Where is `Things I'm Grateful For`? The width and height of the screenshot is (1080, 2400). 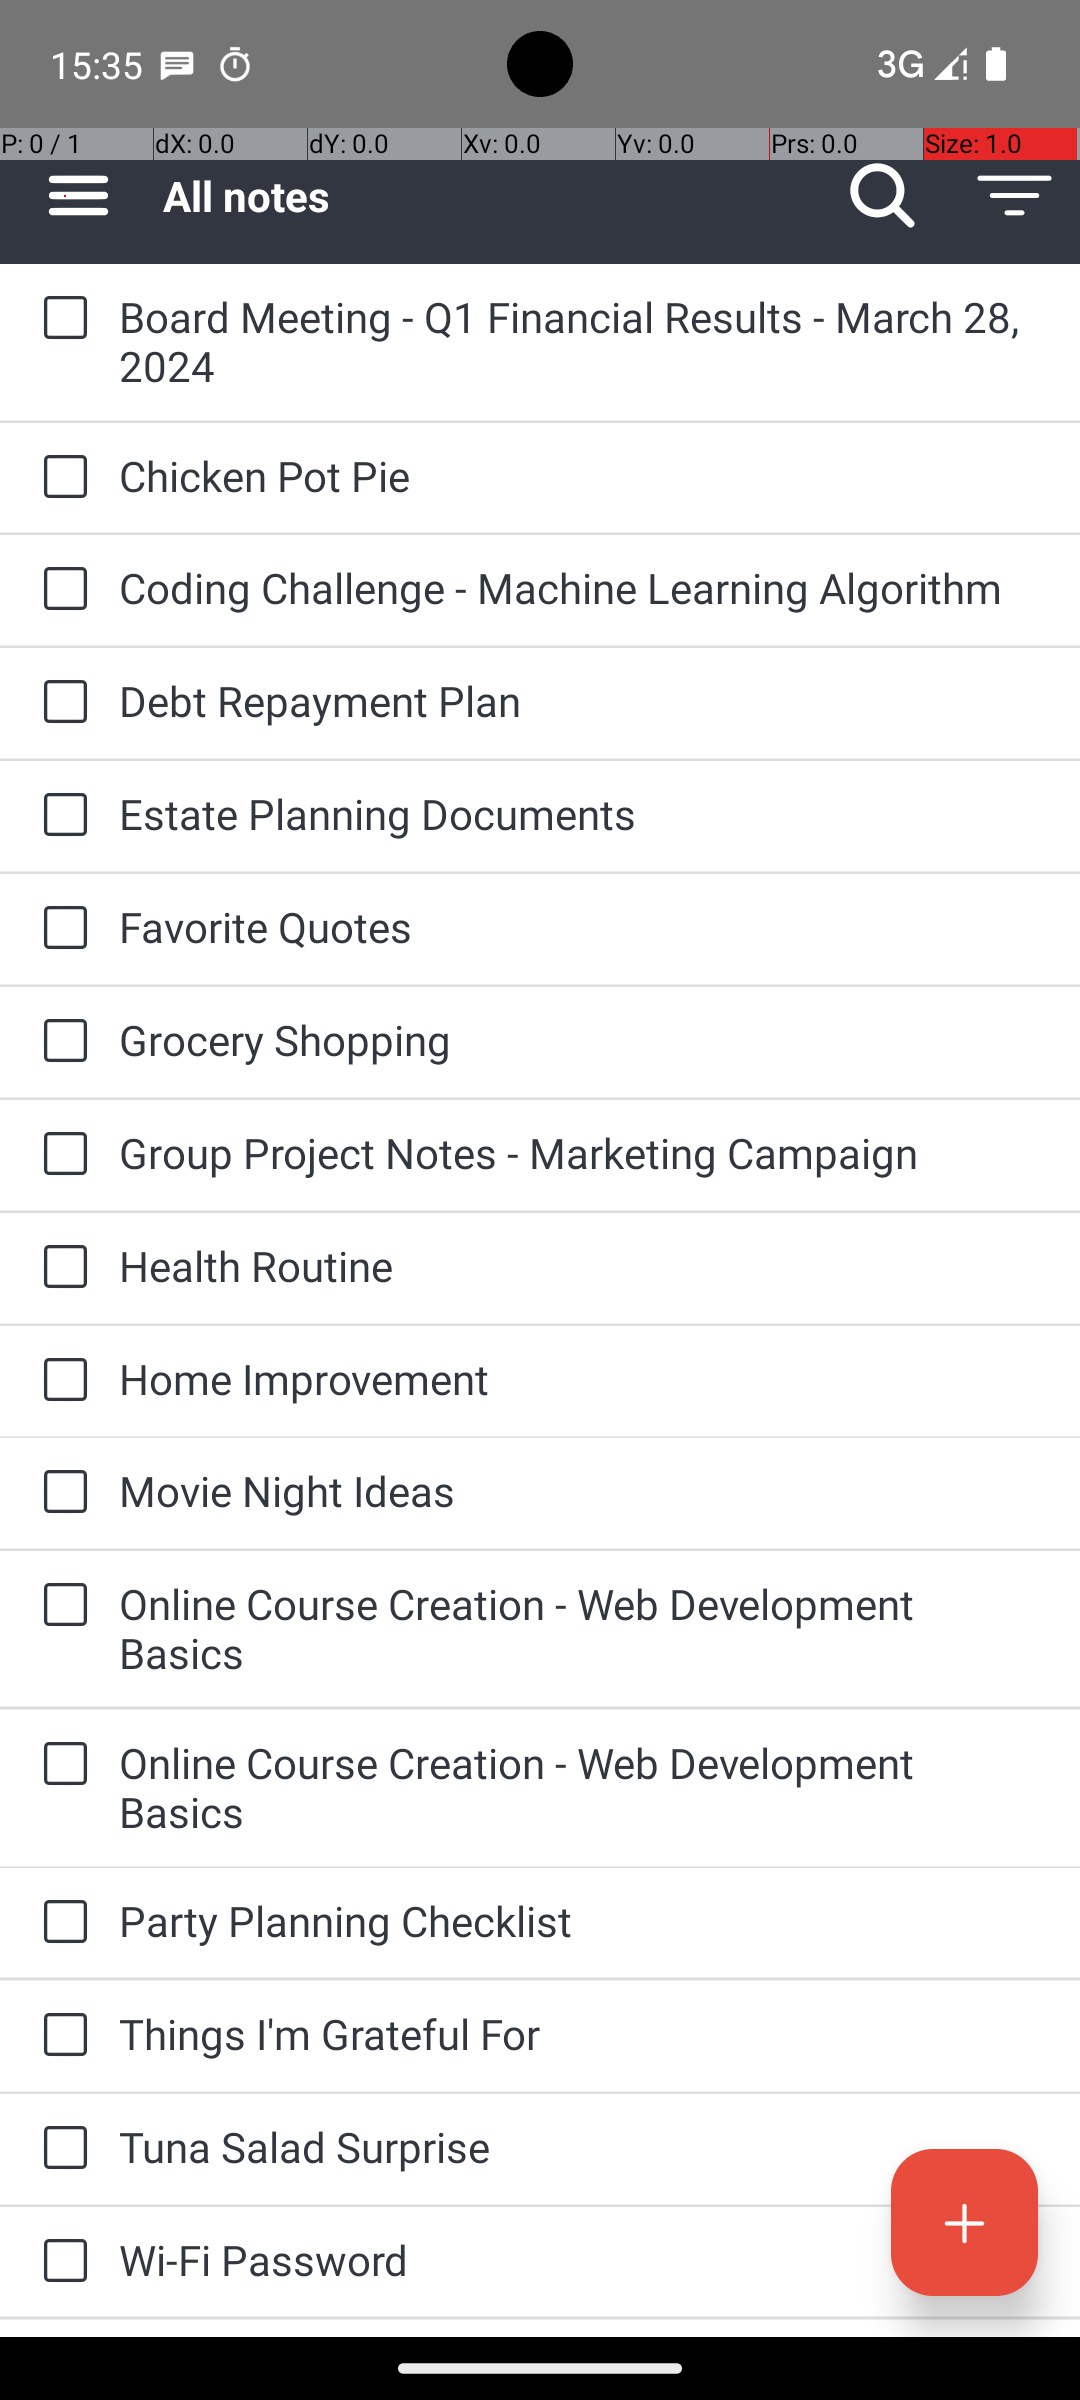
Things I'm Grateful For is located at coordinates (580, 2034).